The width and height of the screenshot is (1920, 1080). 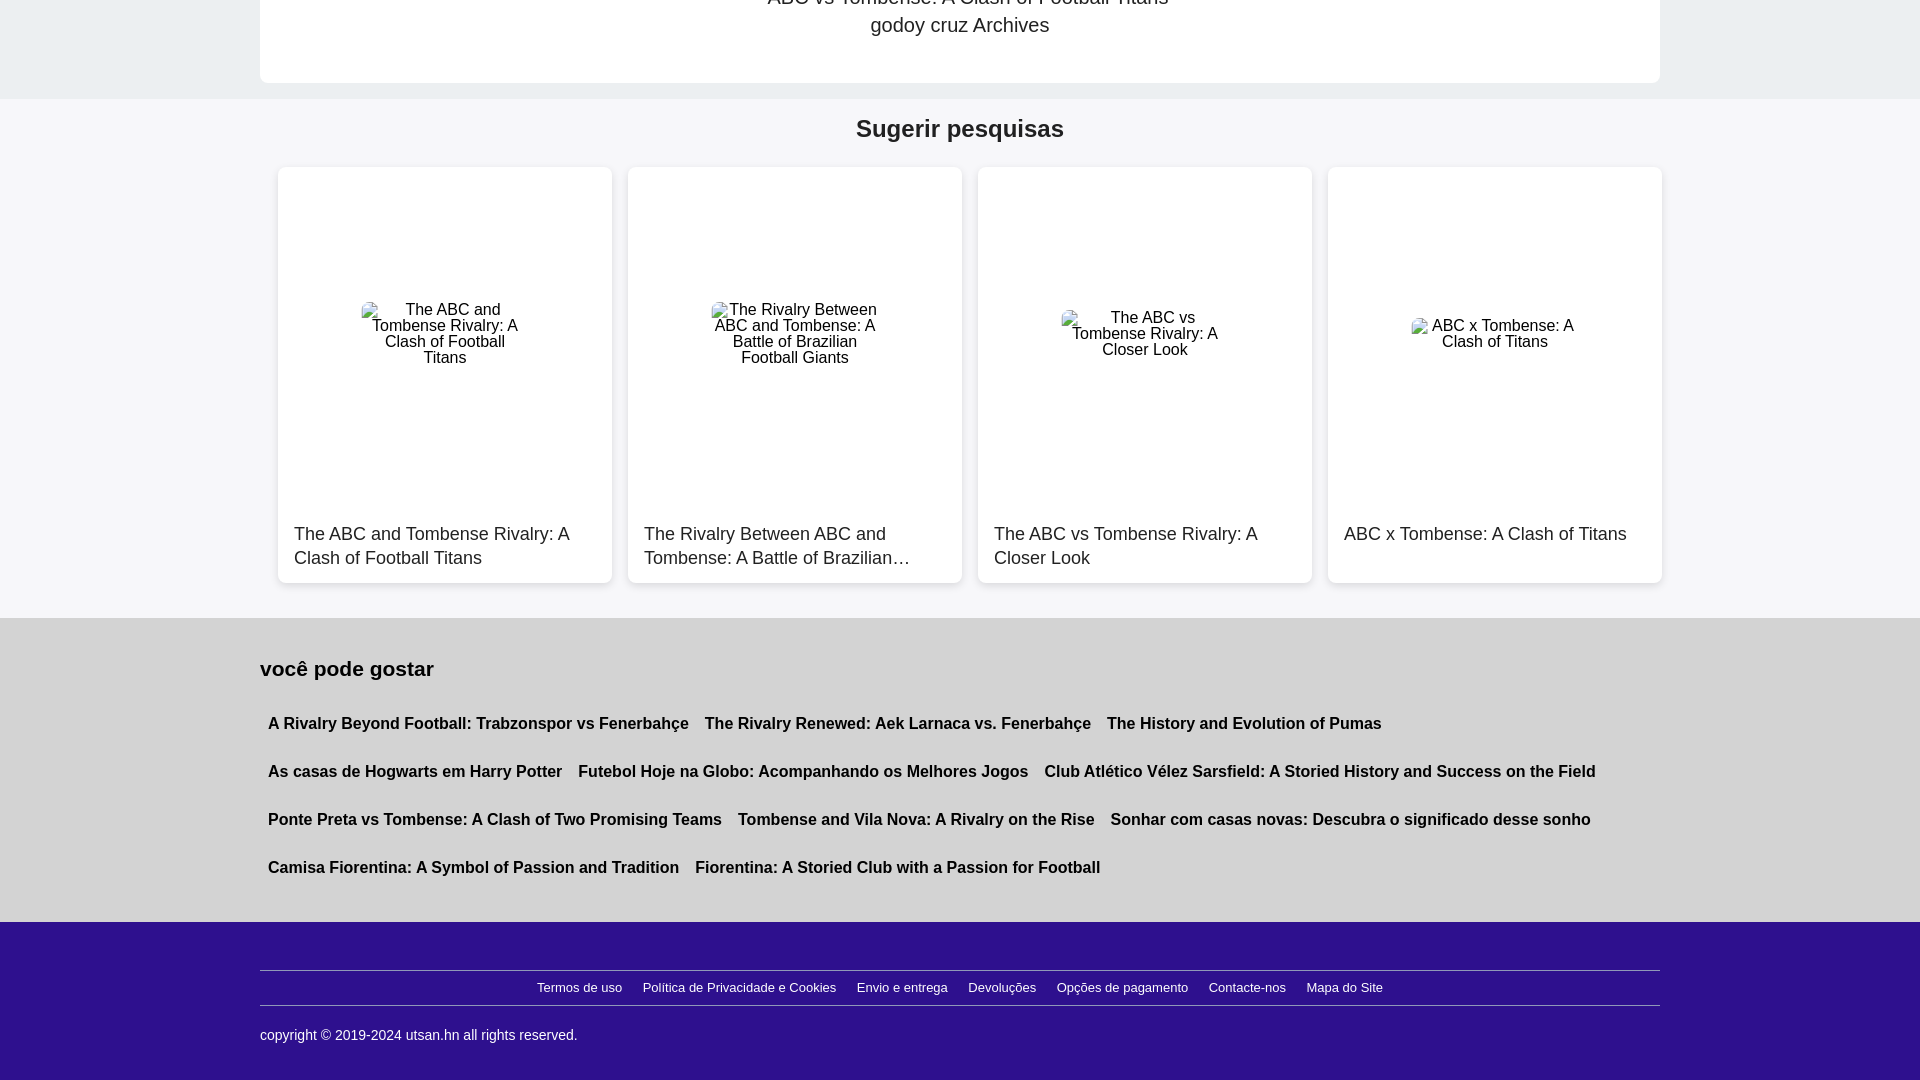 I want to click on Camisa Fiorentina: A Symbol of Passion and Tradition, so click(x=473, y=868).